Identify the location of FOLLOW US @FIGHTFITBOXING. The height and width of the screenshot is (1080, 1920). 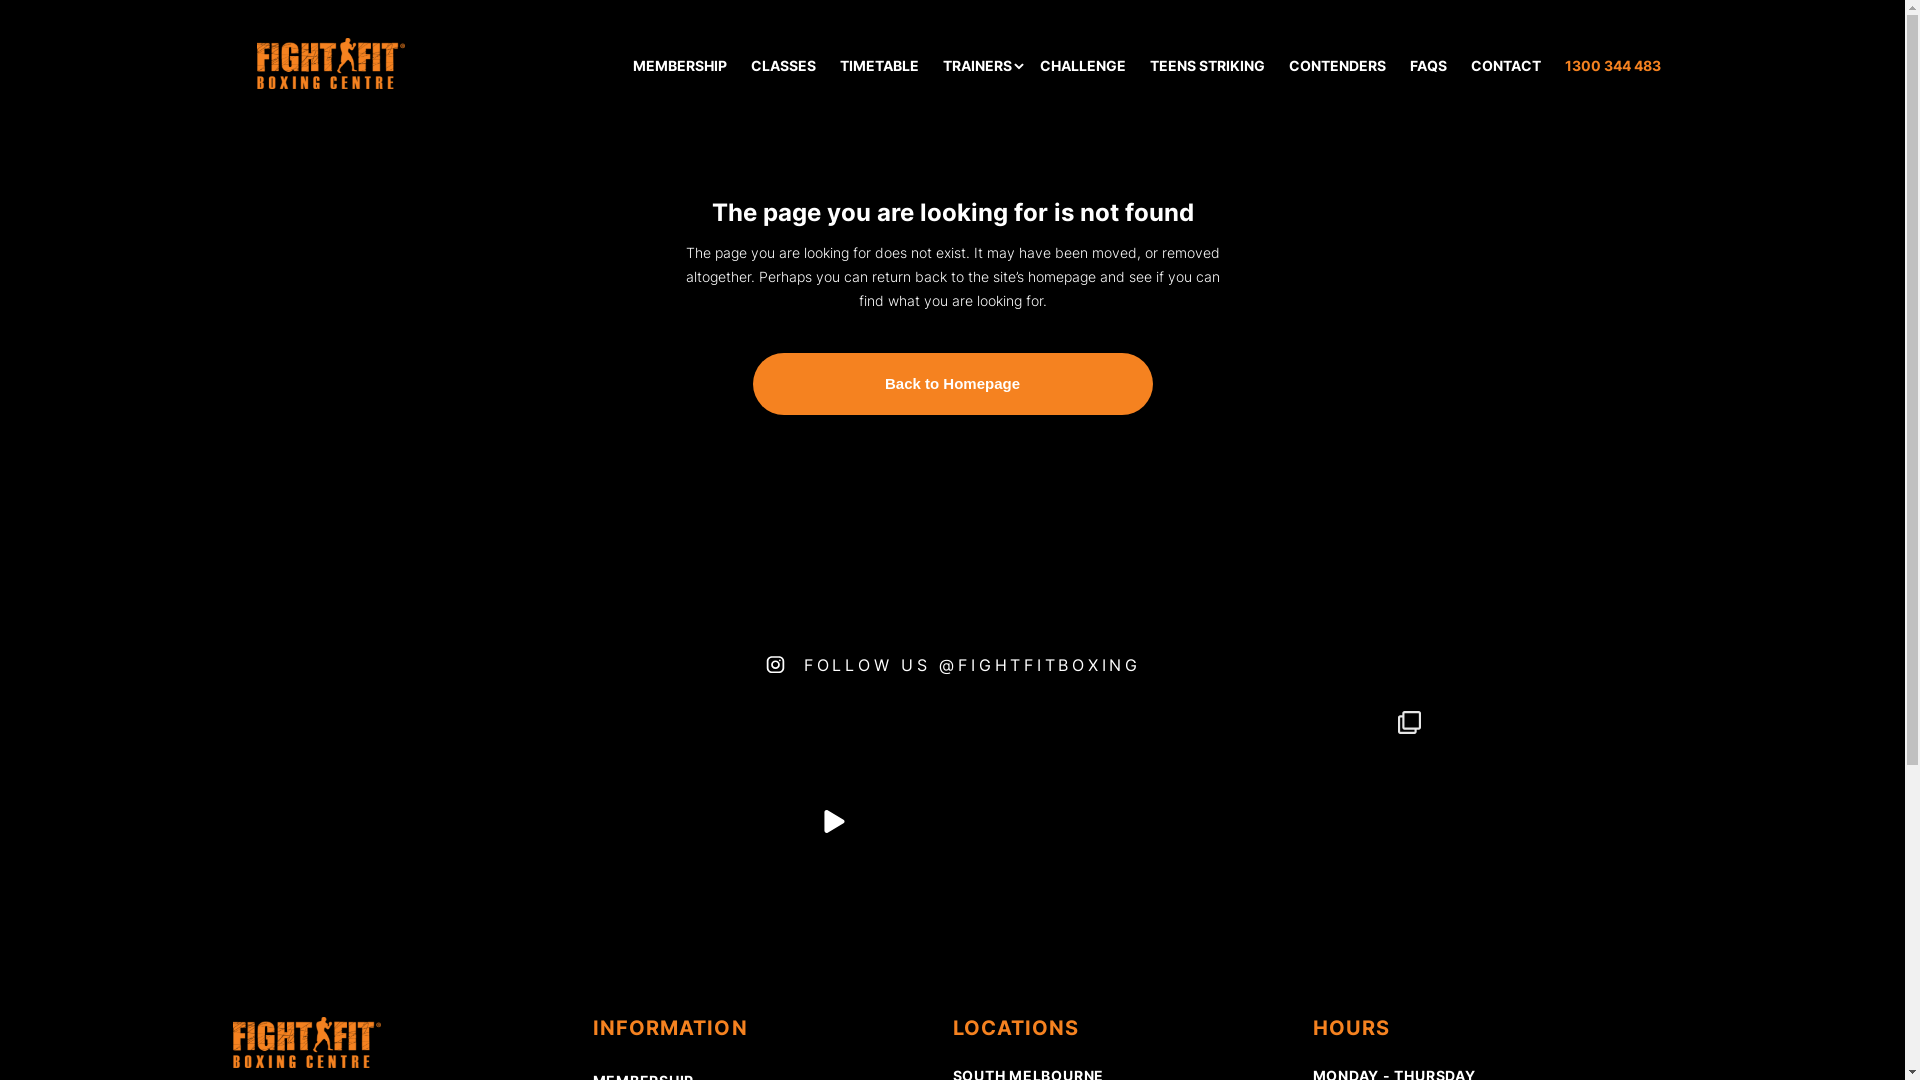
(952, 665).